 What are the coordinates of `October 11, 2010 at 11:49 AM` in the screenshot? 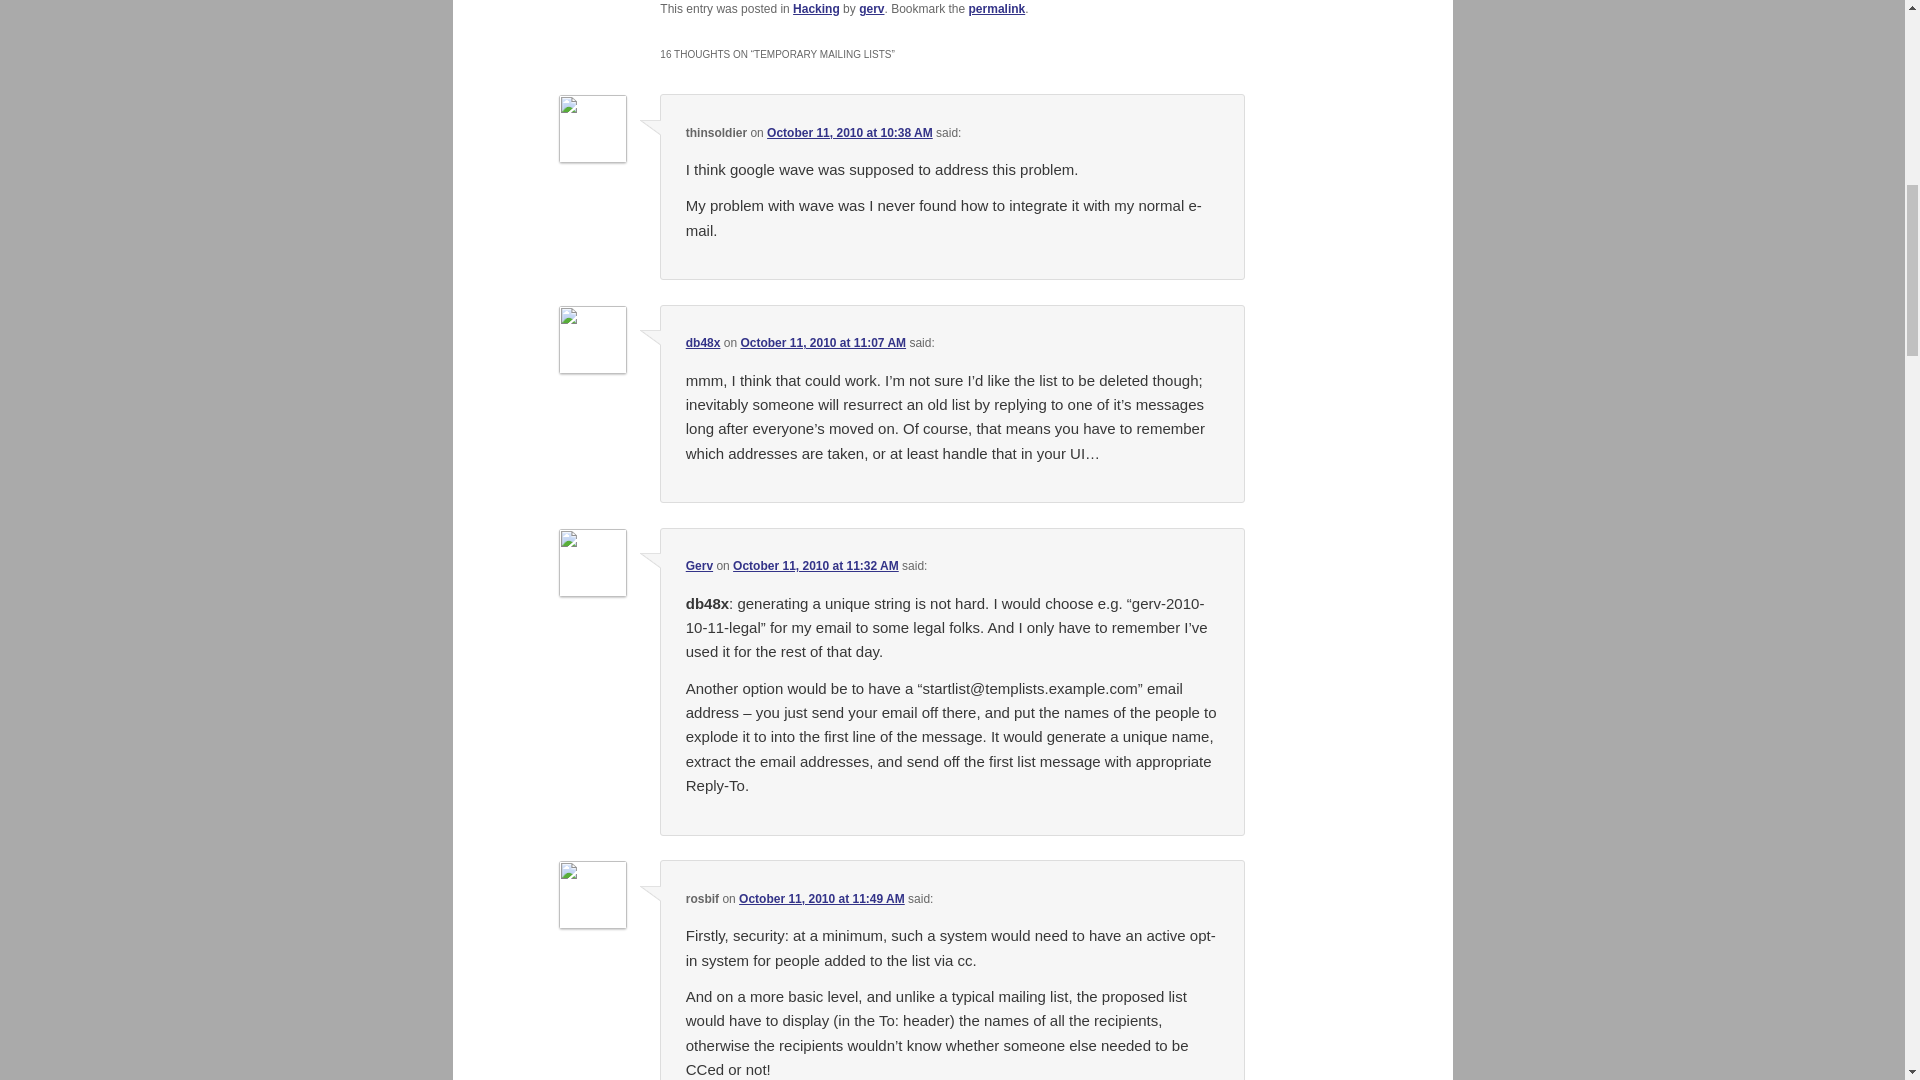 It's located at (822, 899).